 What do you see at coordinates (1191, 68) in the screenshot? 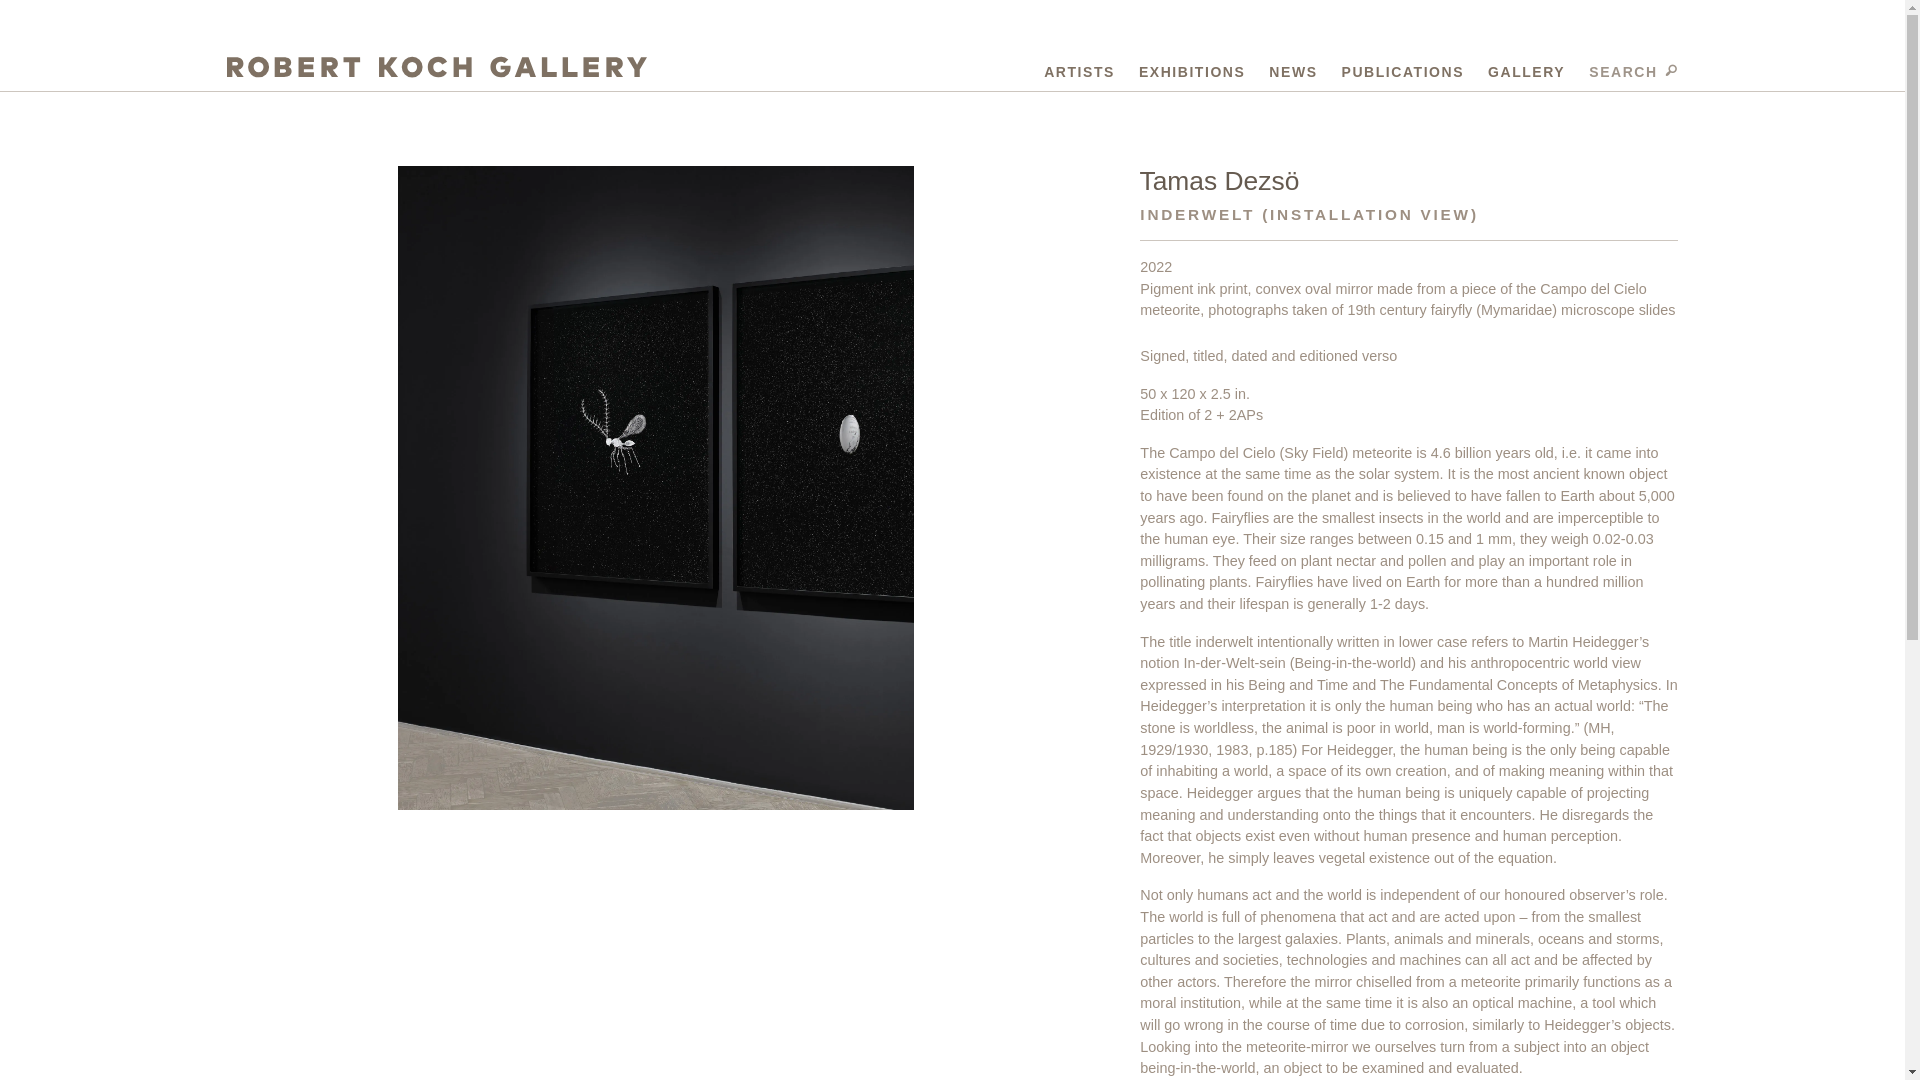
I see `EXHIBITIONS` at bounding box center [1191, 68].